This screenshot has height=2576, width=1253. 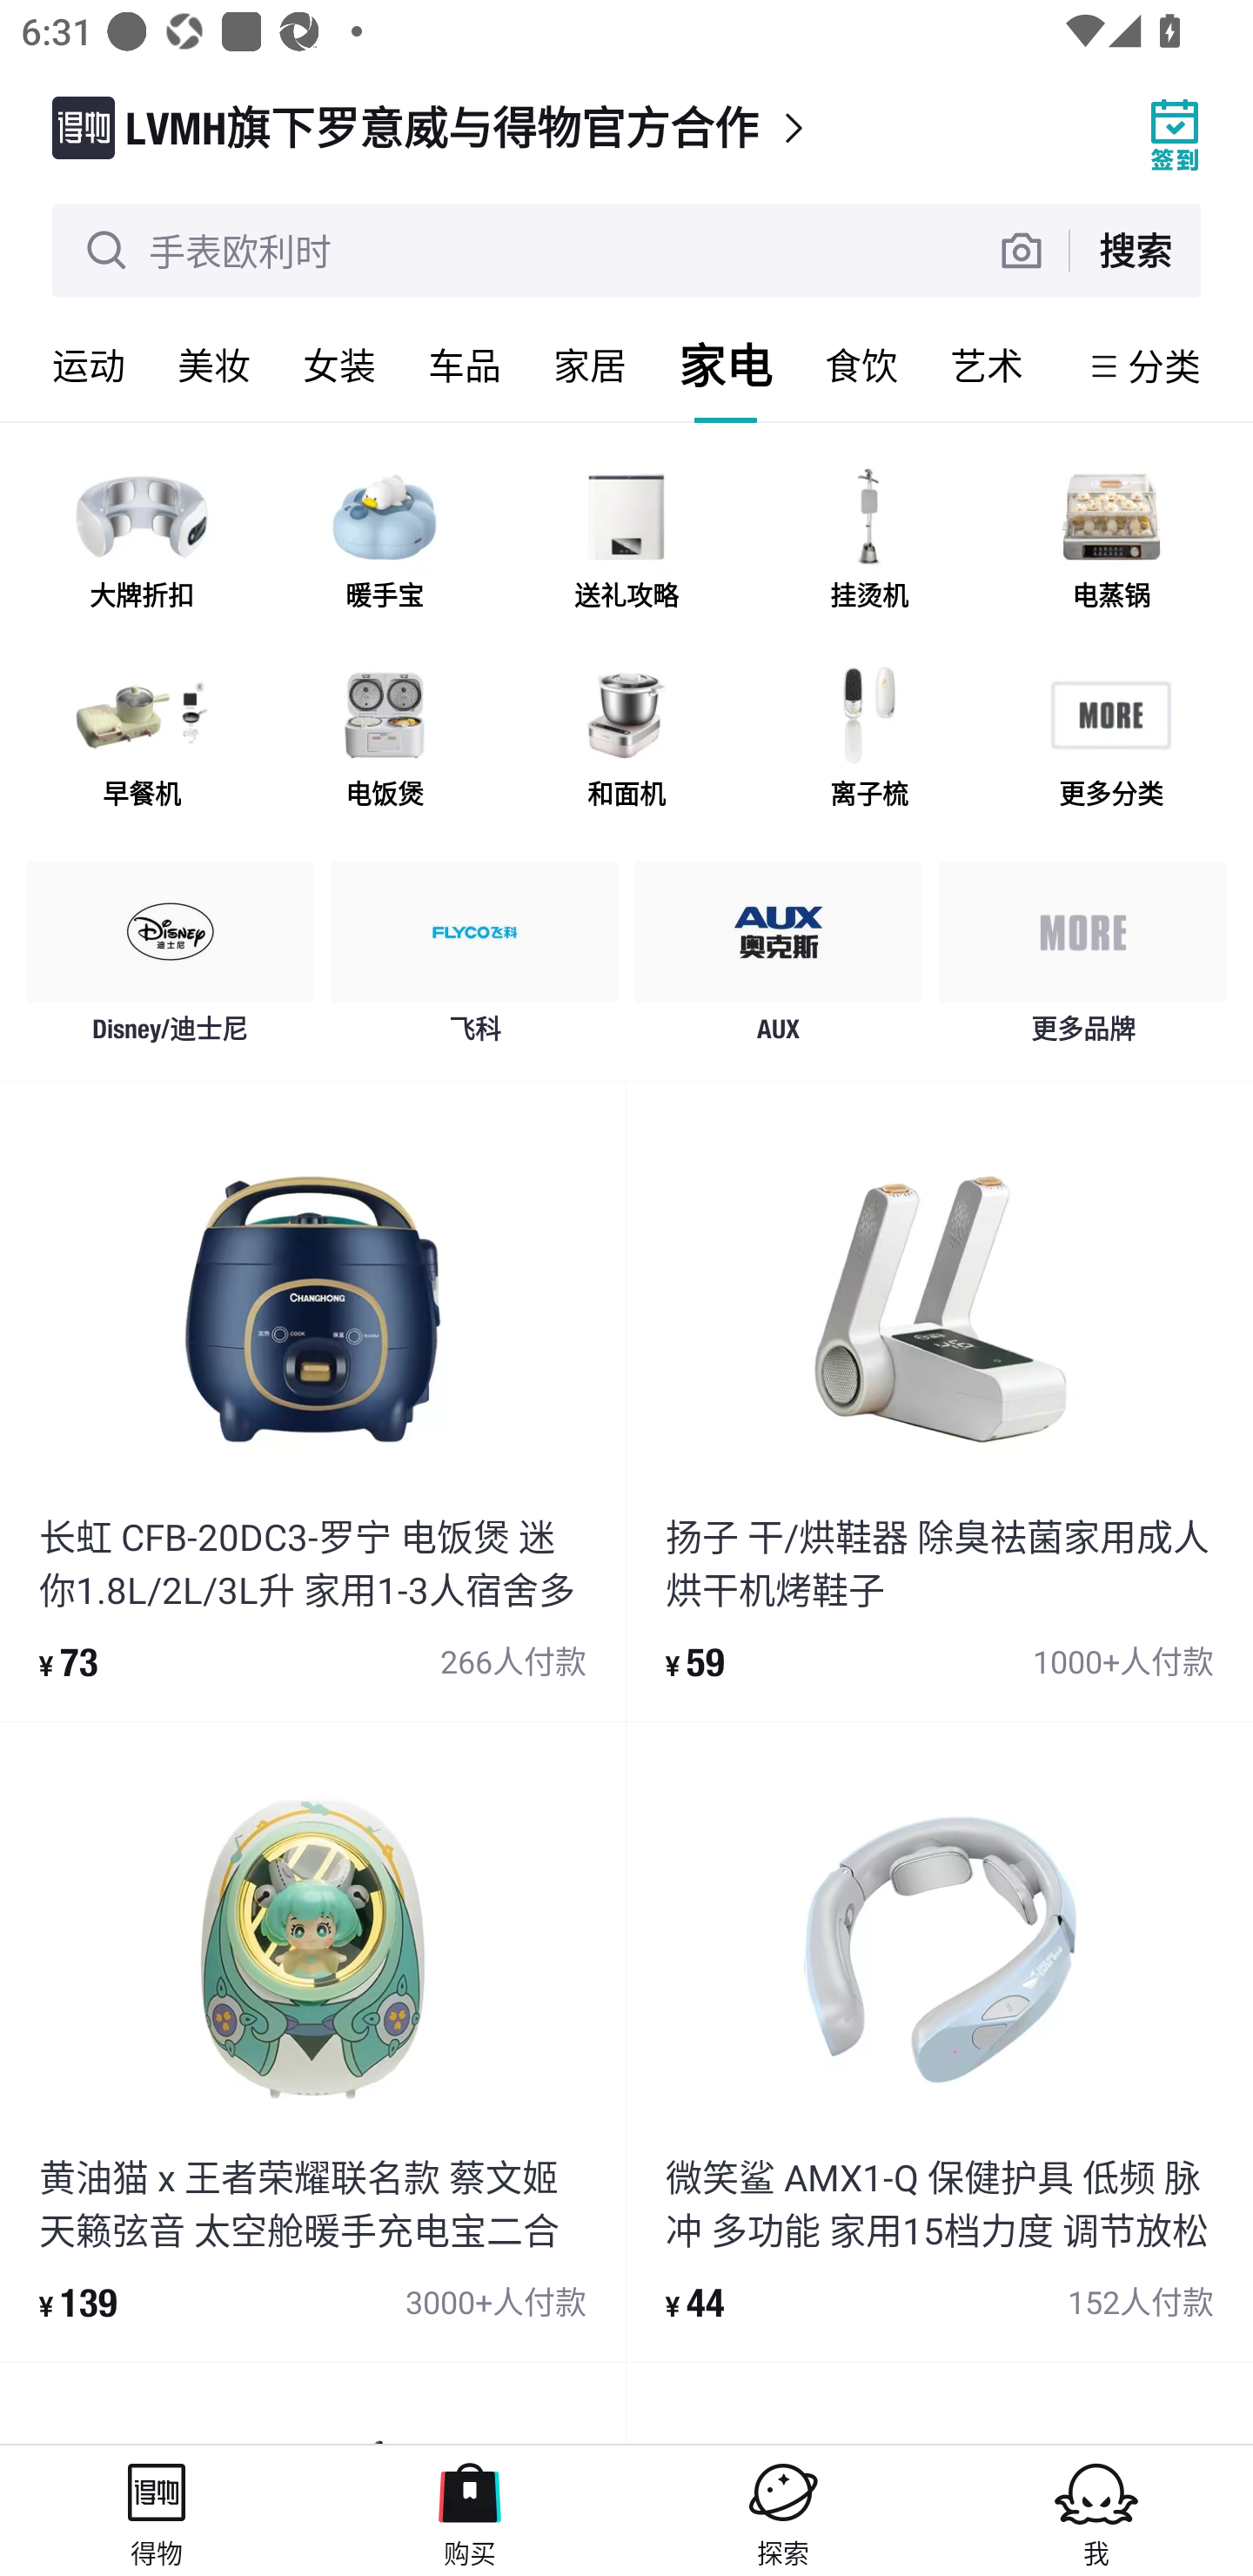 What do you see at coordinates (157, 2510) in the screenshot?
I see `得物` at bounding box center [157, 2510].